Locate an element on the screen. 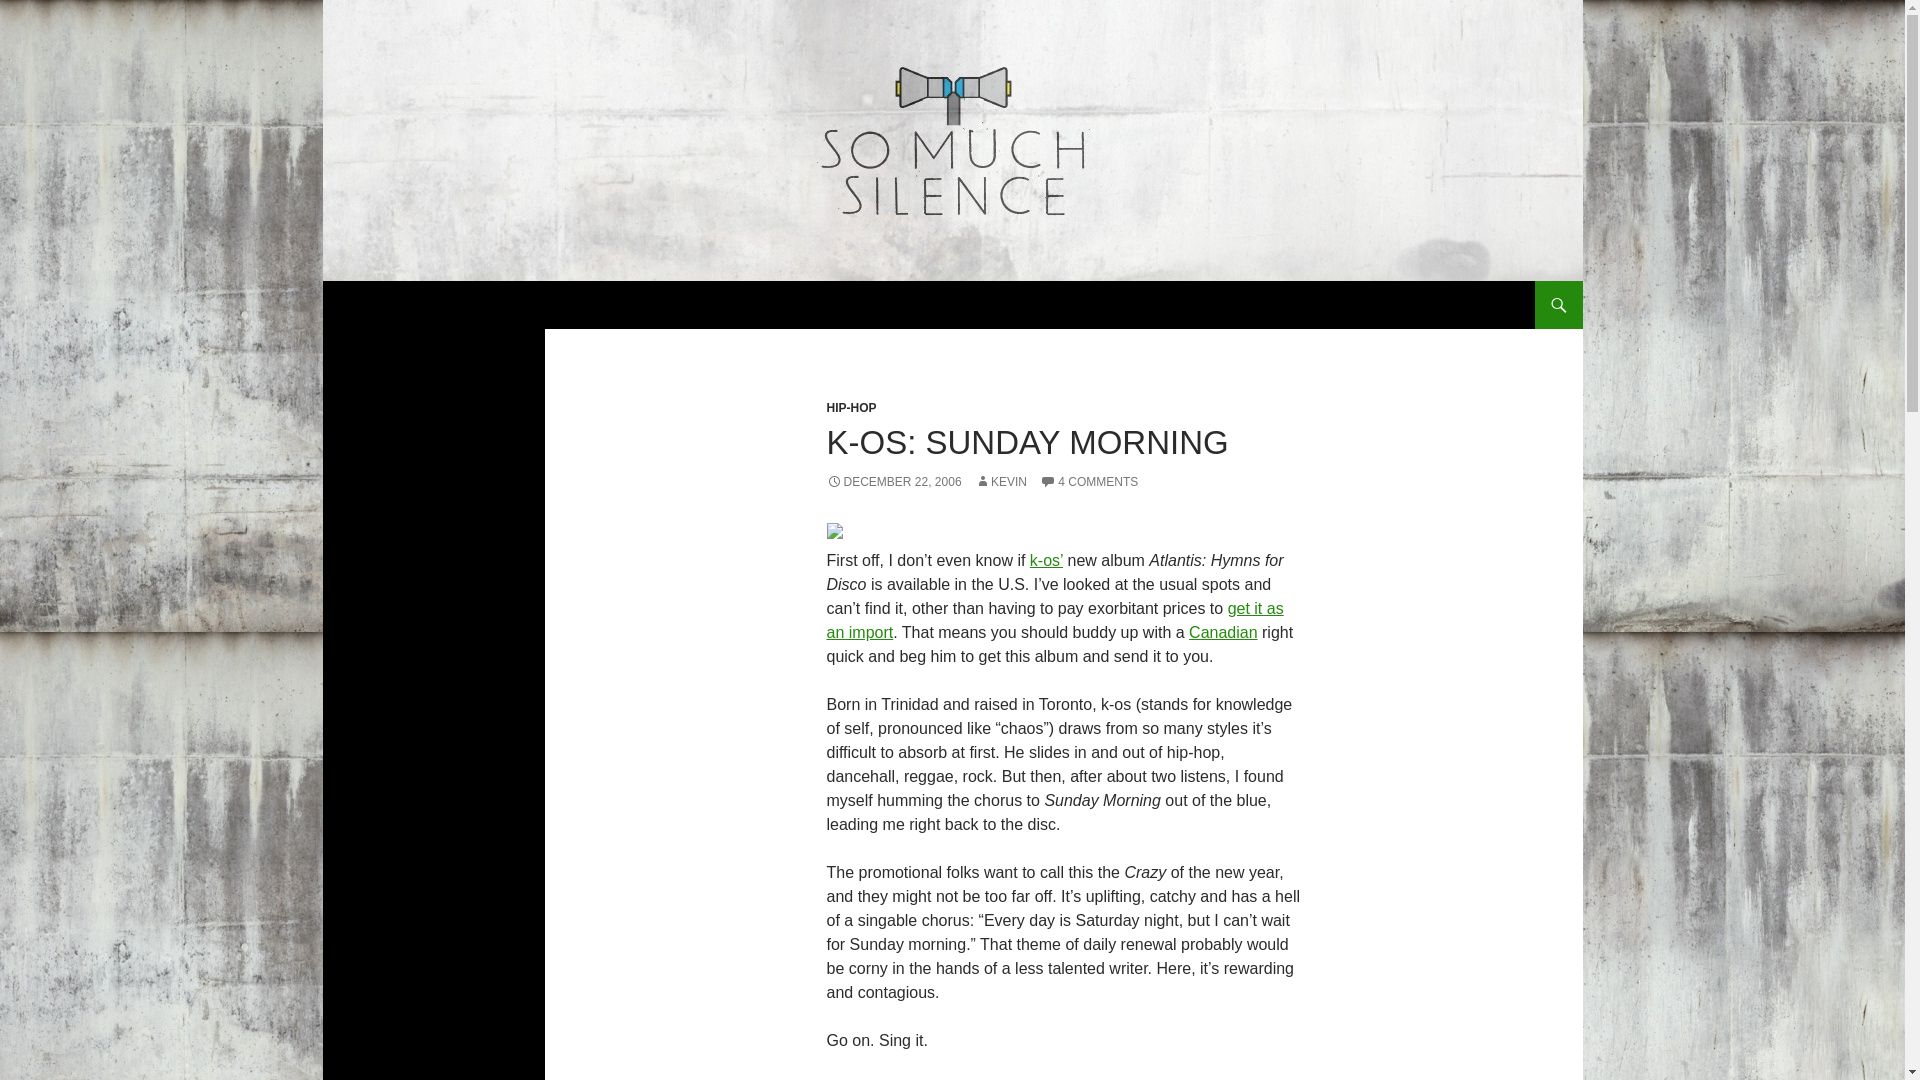 This screenshot has width=1920, height=1080. get it as an import is located at coordinates (1054, 620).